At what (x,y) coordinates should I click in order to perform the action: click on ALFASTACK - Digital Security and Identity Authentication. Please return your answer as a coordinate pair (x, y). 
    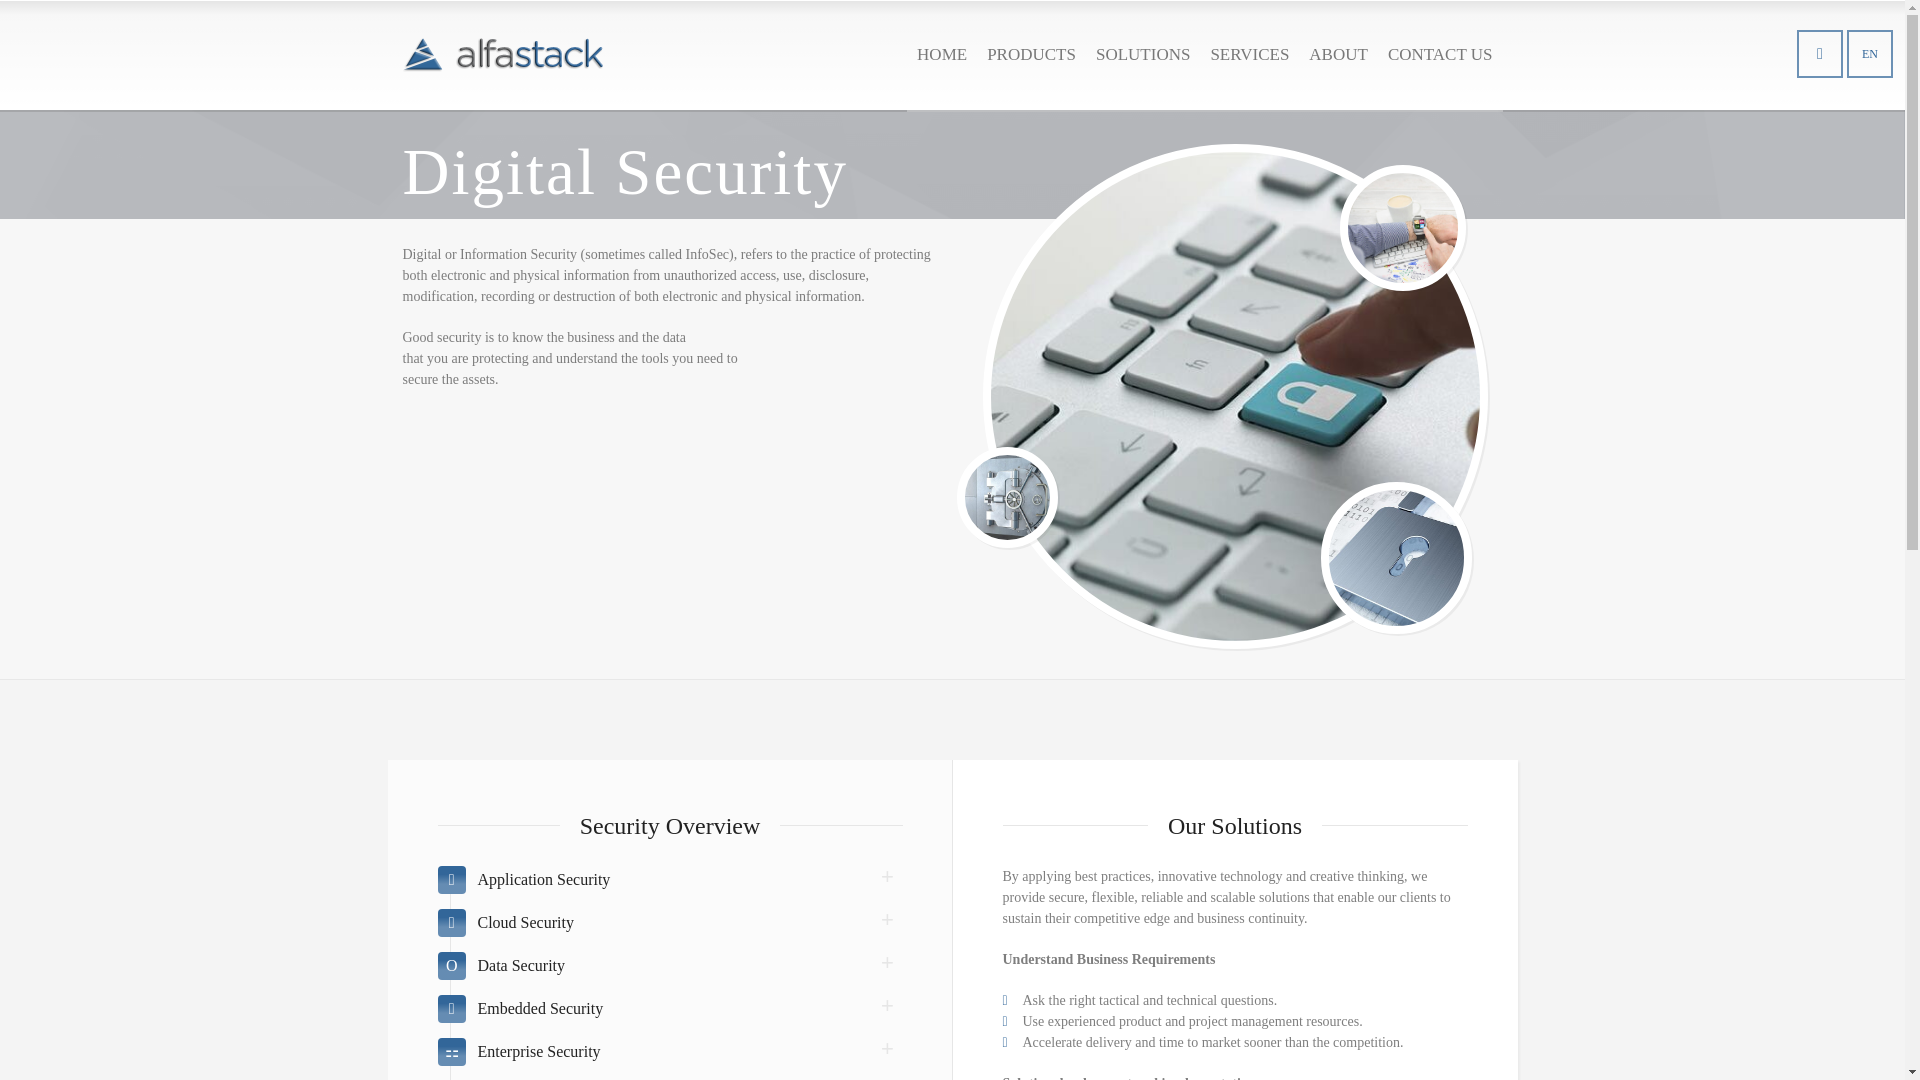
    Looking at the image, I should click on (502, 55).